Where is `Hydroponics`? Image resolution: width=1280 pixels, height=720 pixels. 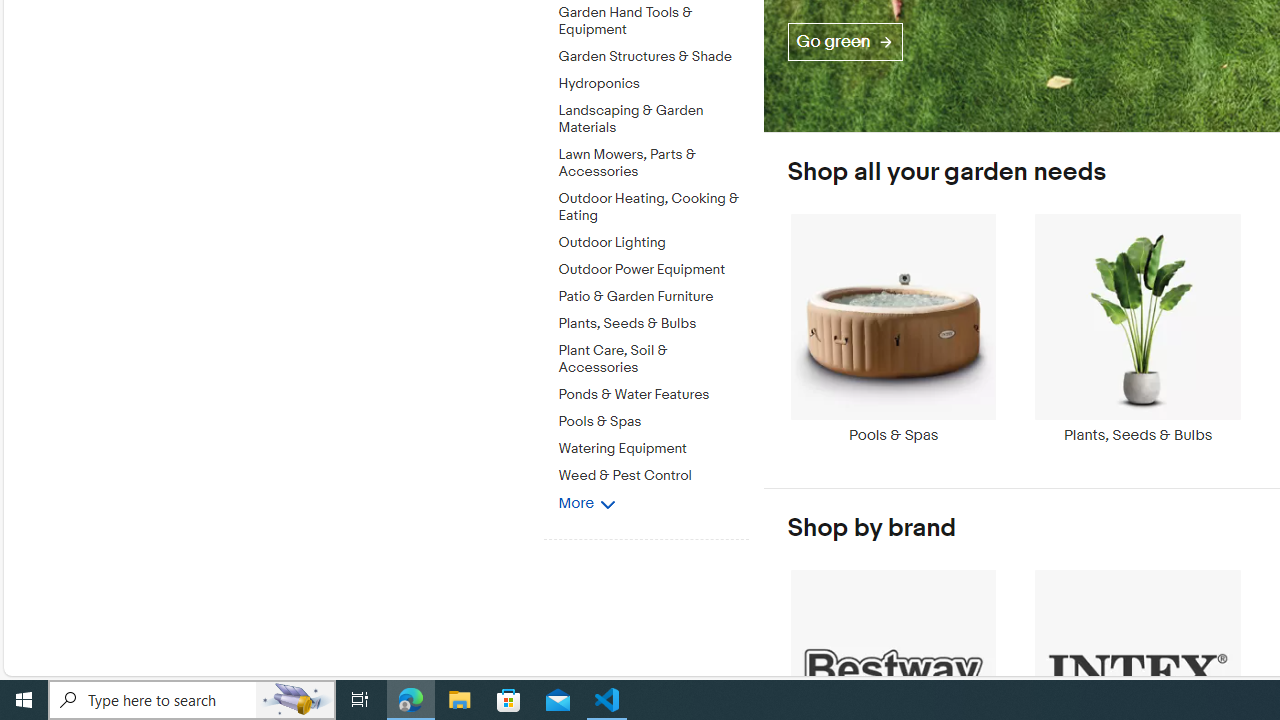 Hydroponics is located at coordinates (653, 80).